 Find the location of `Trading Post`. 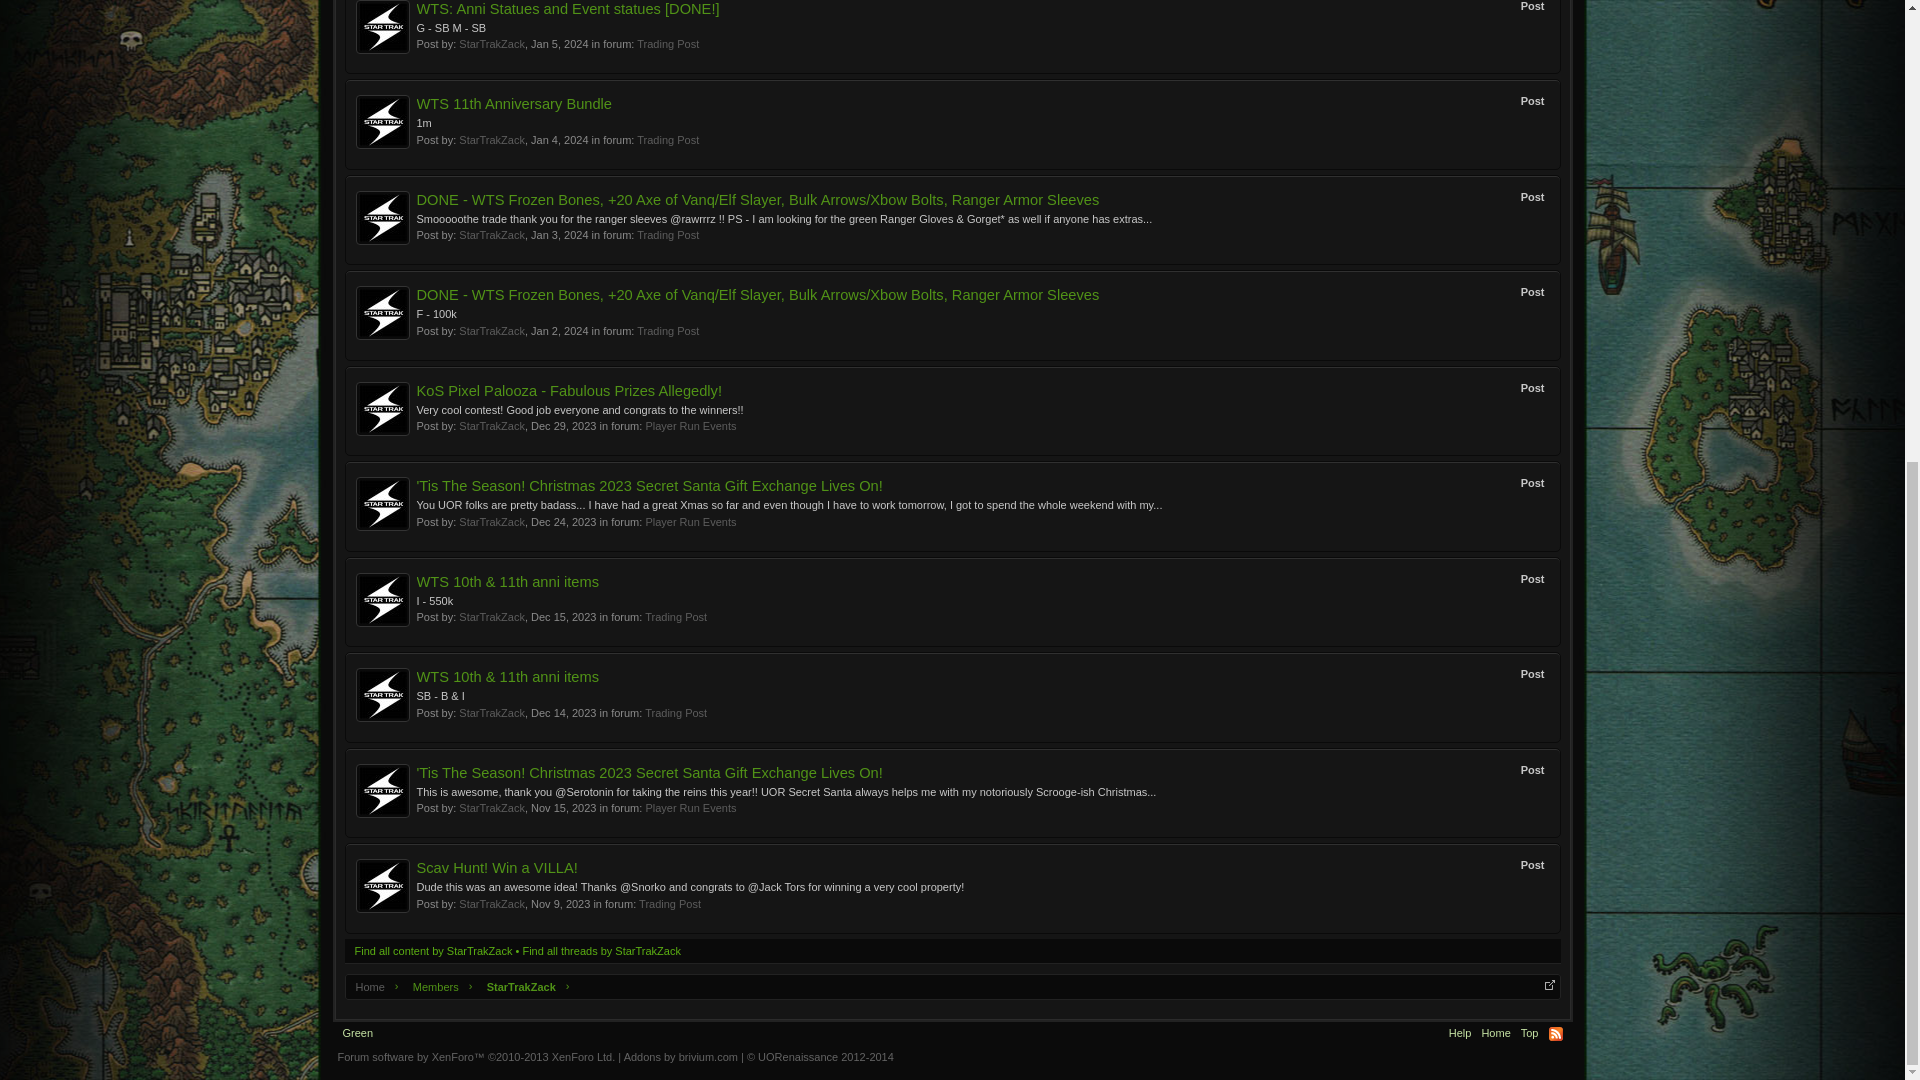

Trading Post is located at coordinates (668, 43).